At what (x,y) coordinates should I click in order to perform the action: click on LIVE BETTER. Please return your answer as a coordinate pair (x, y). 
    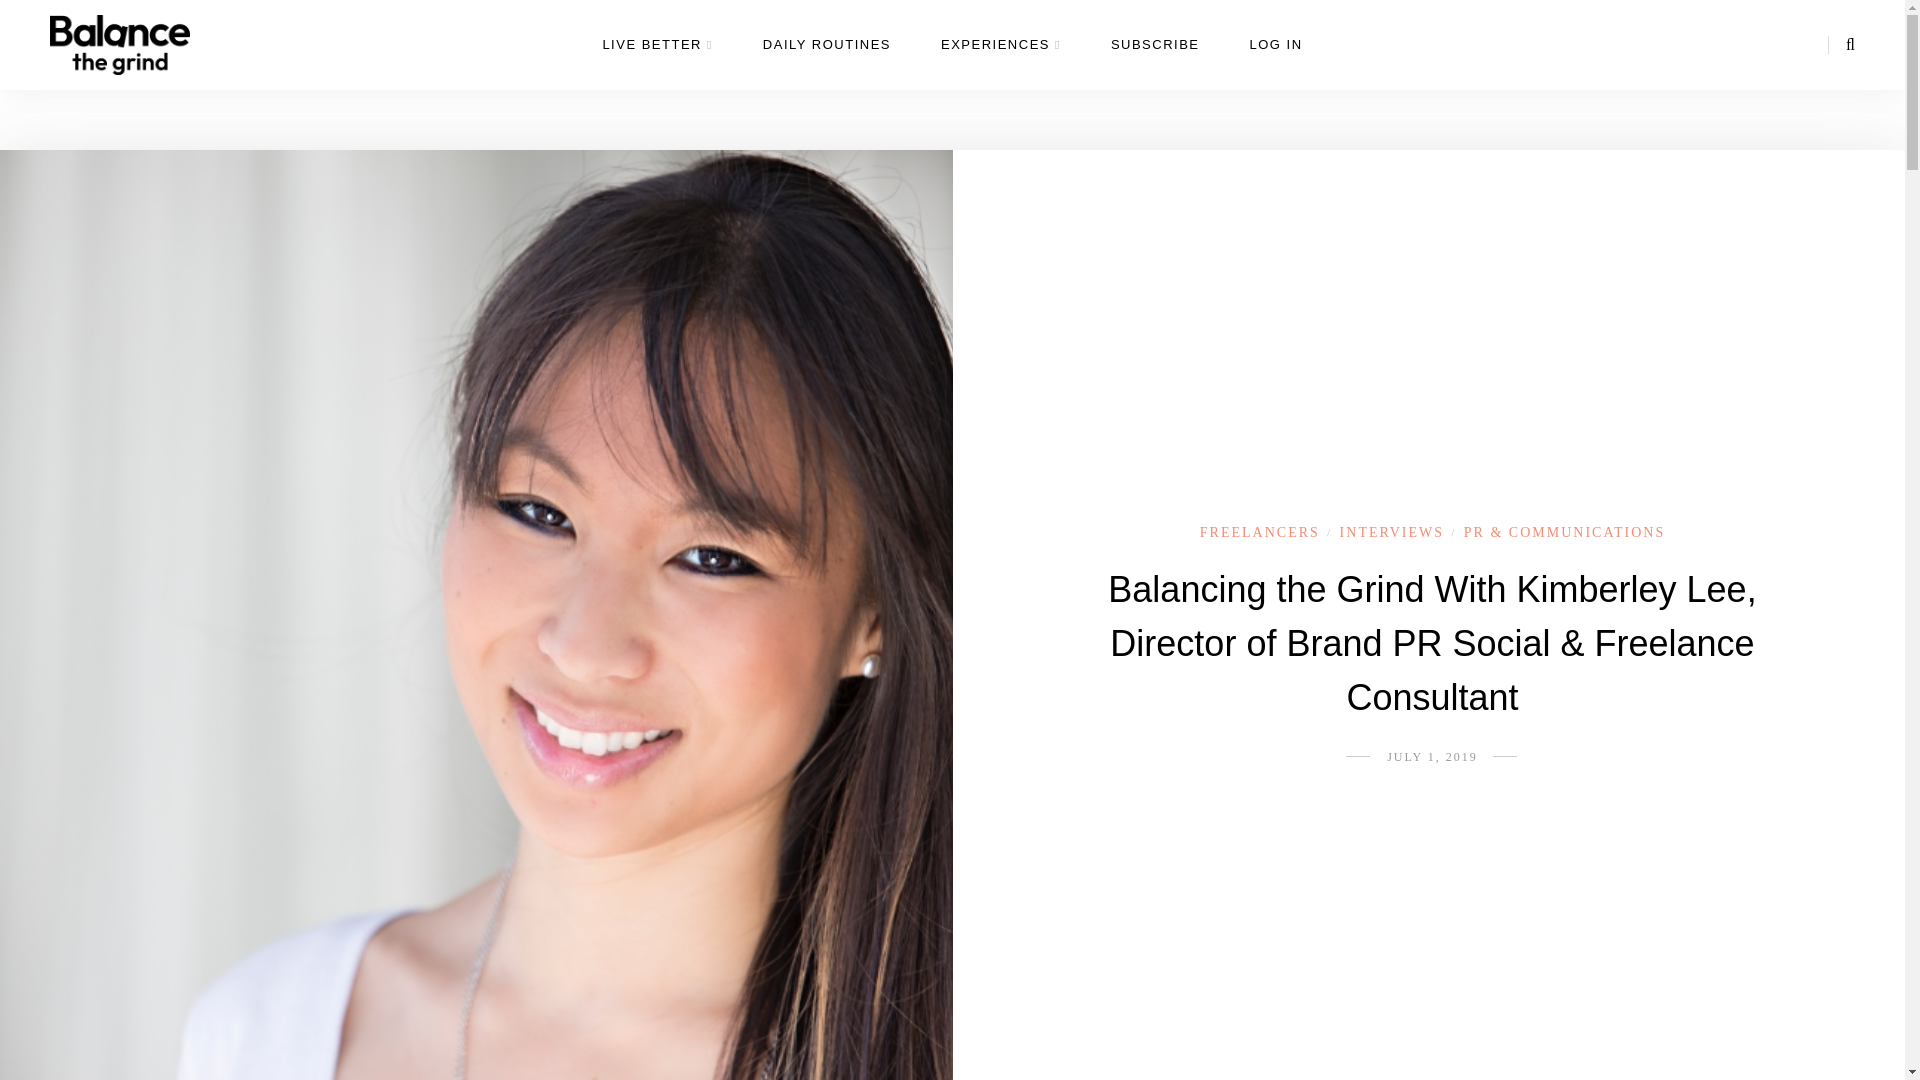
    Looking at the image, I should click on (657, 60).